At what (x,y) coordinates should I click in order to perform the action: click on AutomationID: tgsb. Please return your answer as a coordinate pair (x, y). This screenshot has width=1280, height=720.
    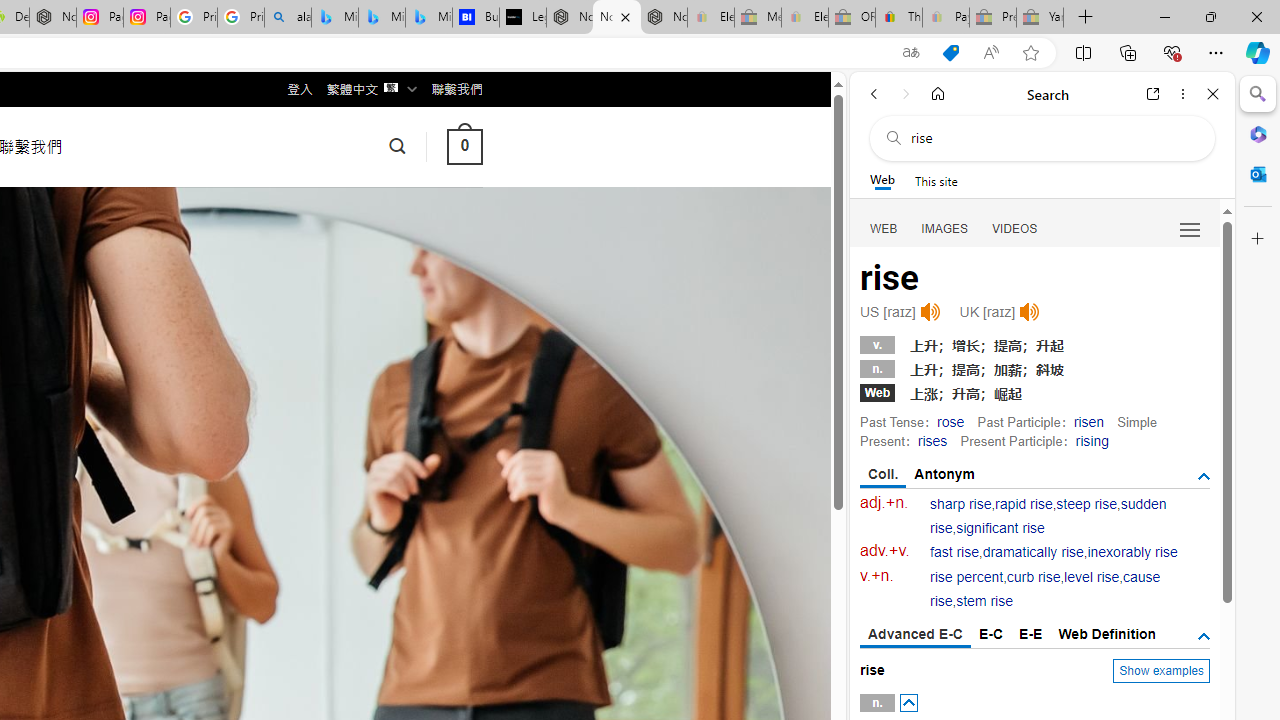
    Looking at the image, I should click on (1204, 476).